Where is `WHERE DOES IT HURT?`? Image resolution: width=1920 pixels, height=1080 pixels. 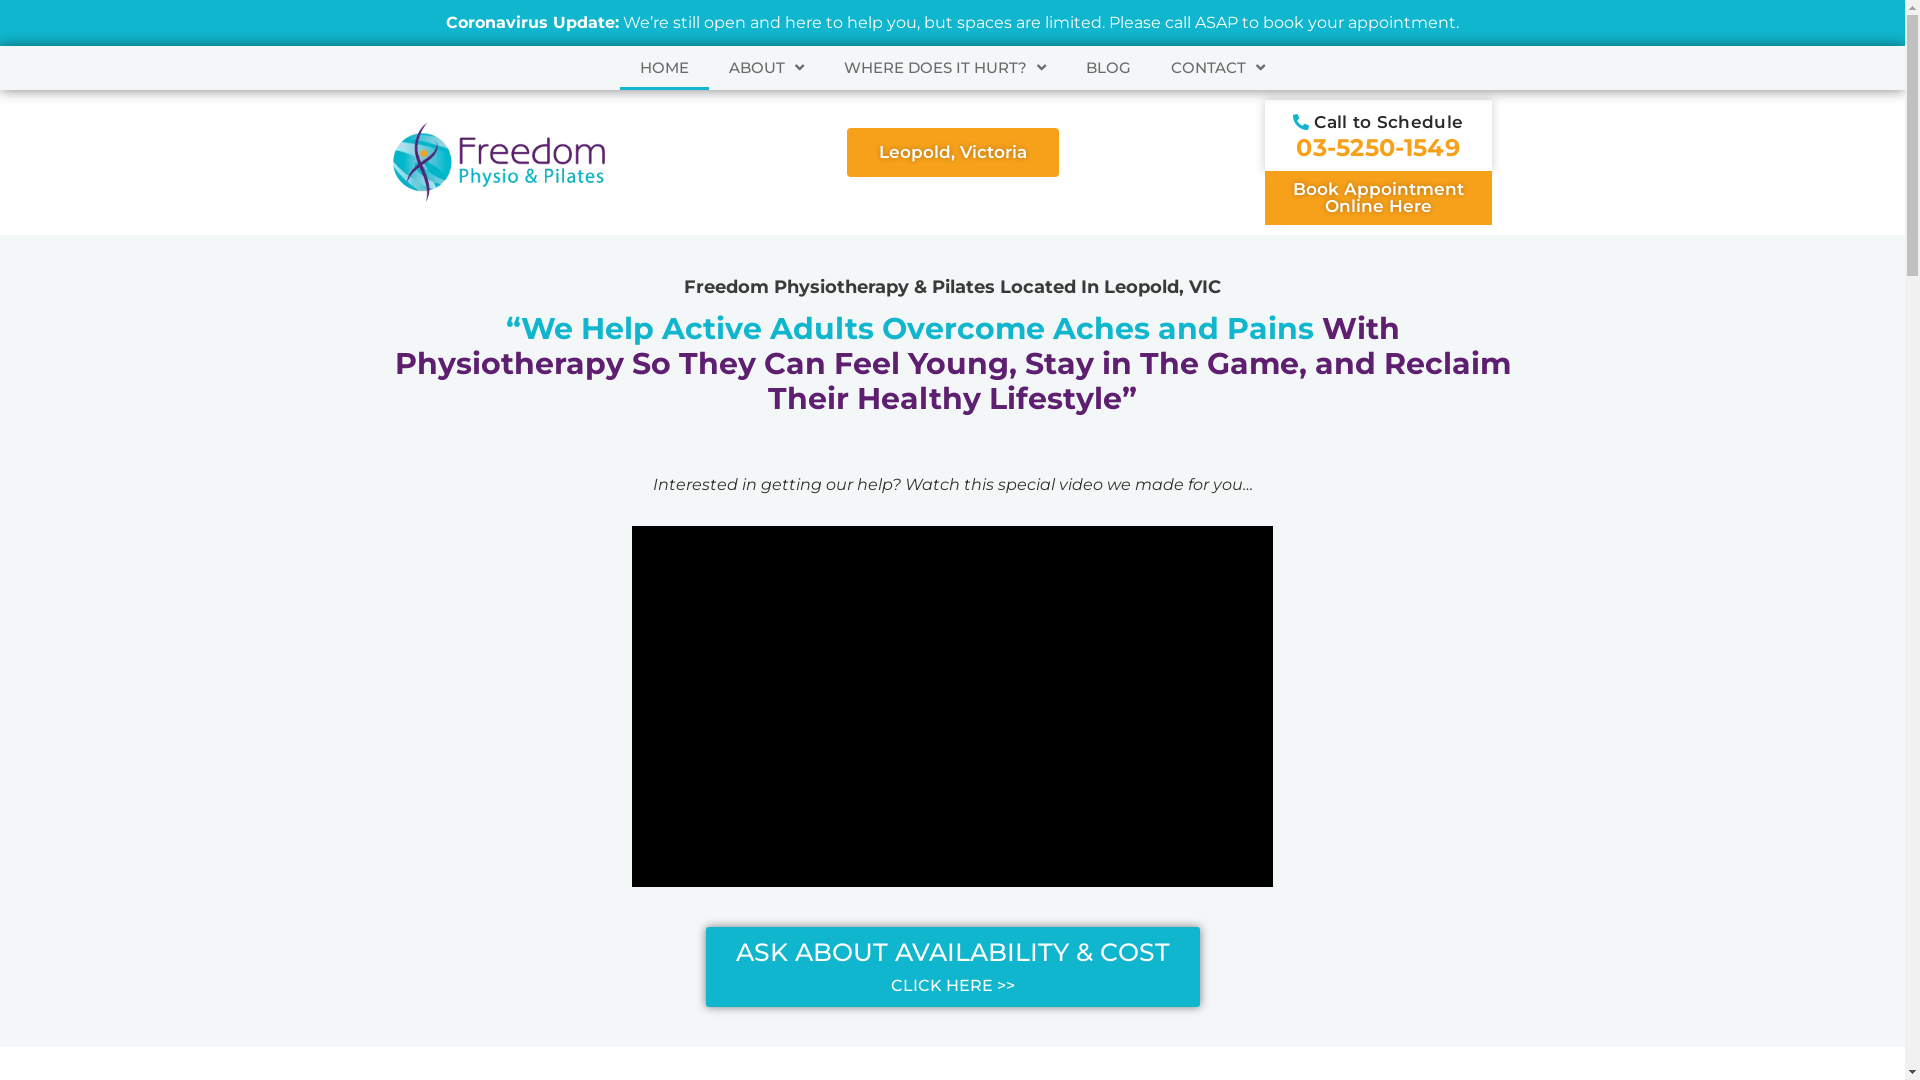 WHERE DOES IT HURT? is located at coordinates (945, 68).